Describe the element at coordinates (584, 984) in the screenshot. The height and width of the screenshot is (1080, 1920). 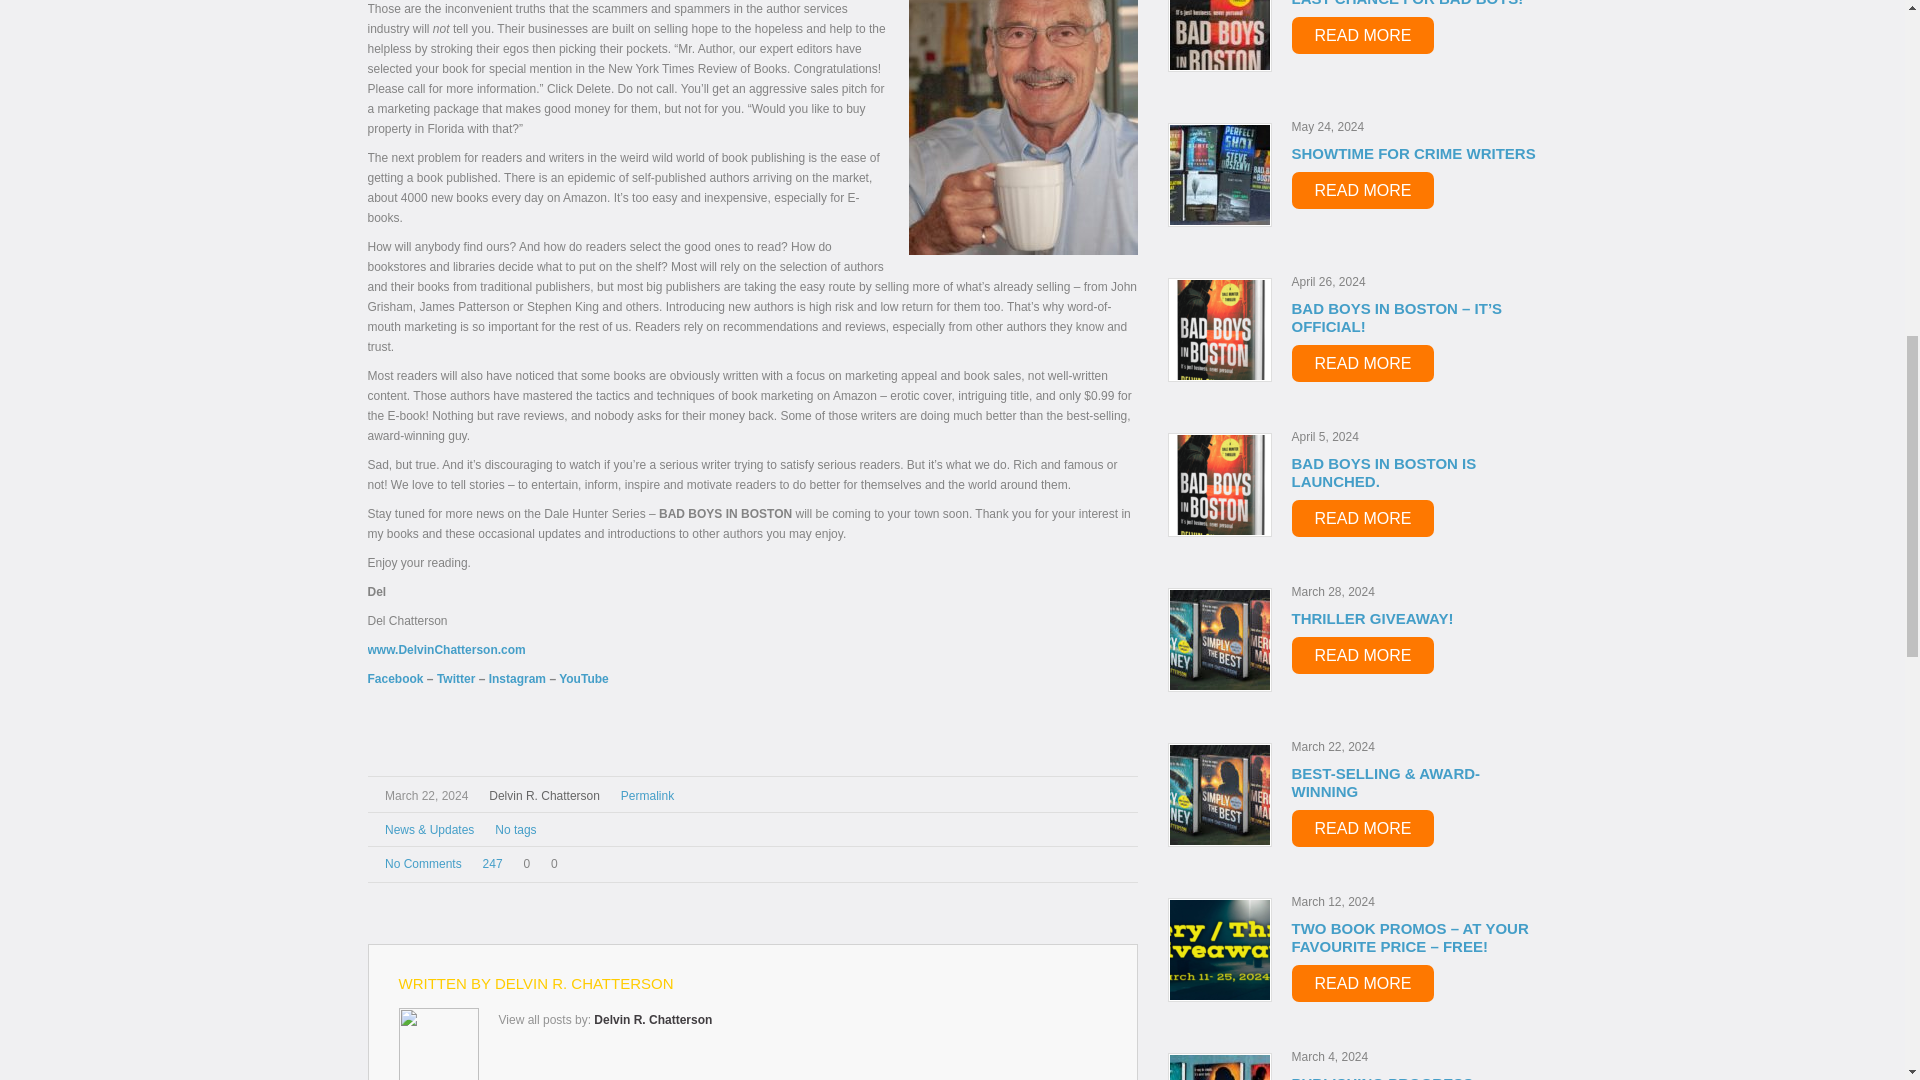
I see `Posts by Delvin R. Chatterson` at that location.